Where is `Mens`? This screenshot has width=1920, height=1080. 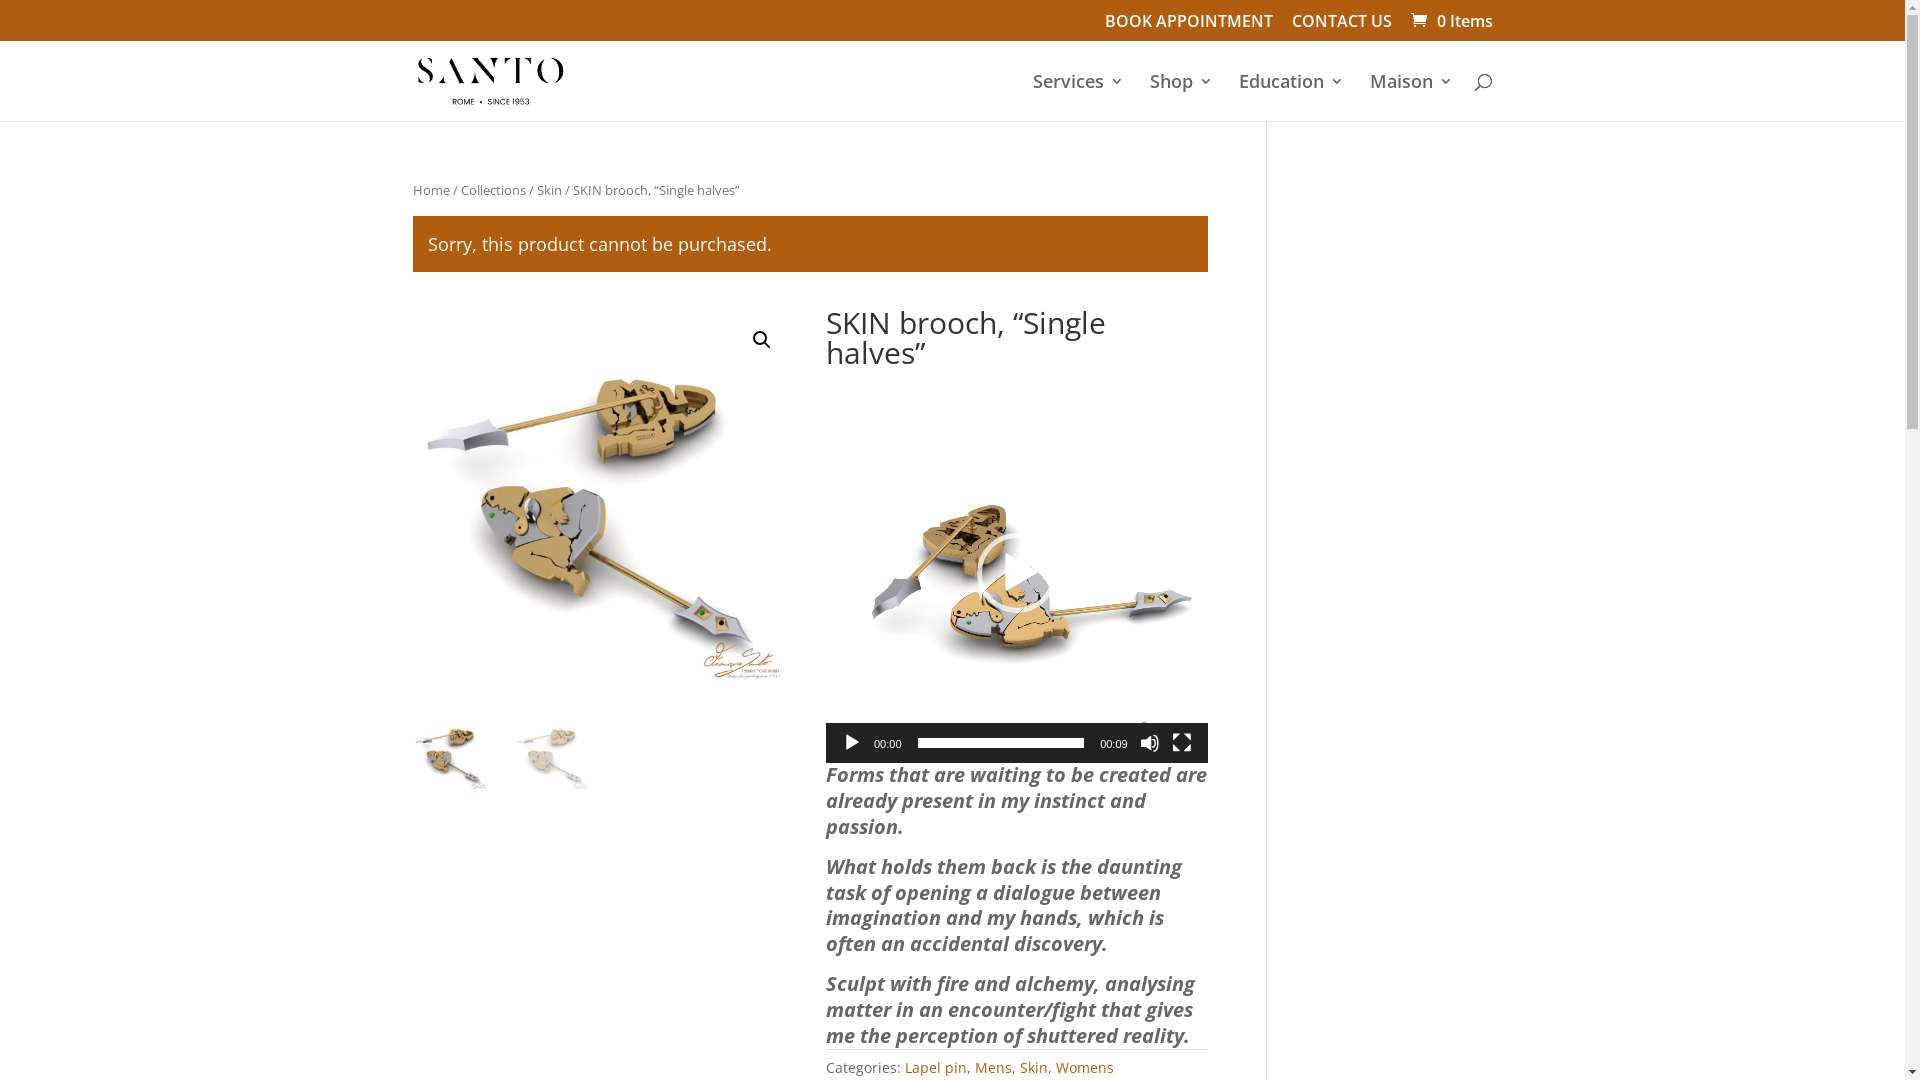 Mens is located at coordinates (994, 1068).